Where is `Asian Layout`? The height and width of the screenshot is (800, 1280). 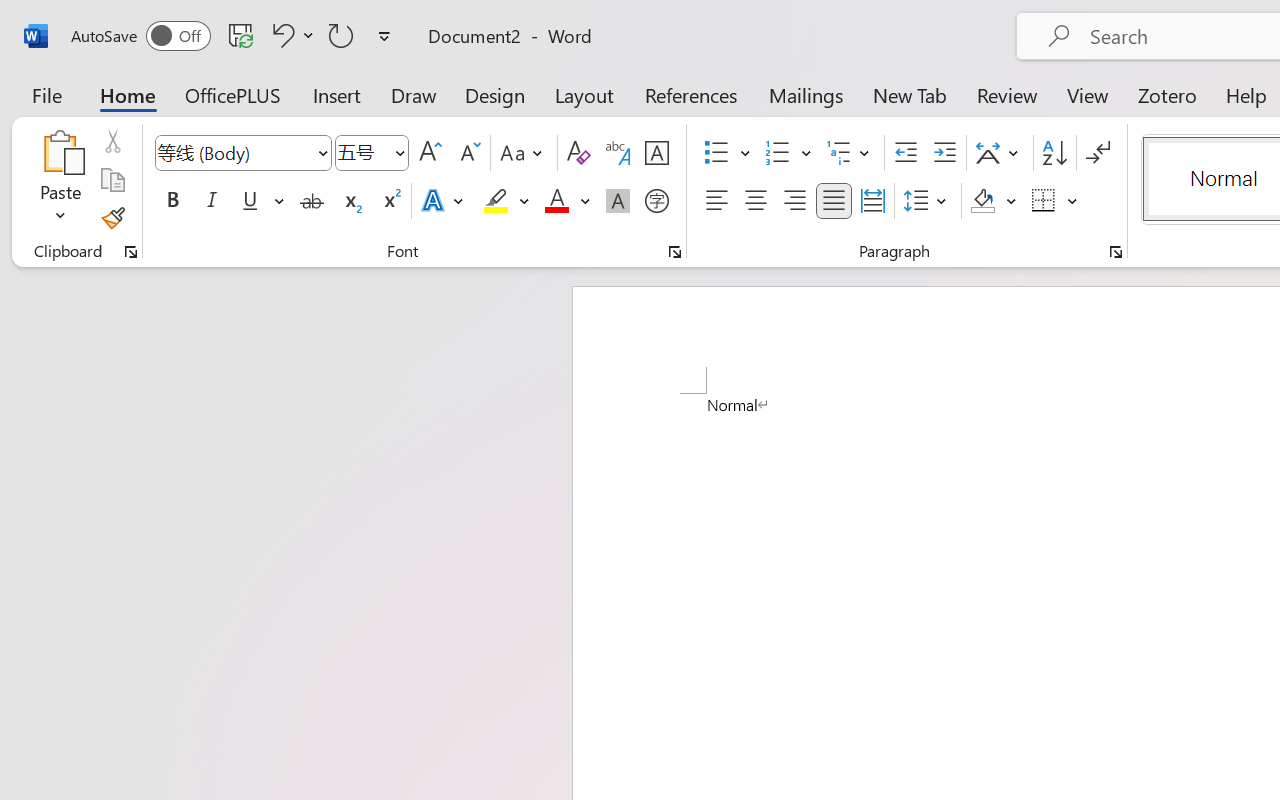
Asian Layout is located at coordinates (1000, 153).